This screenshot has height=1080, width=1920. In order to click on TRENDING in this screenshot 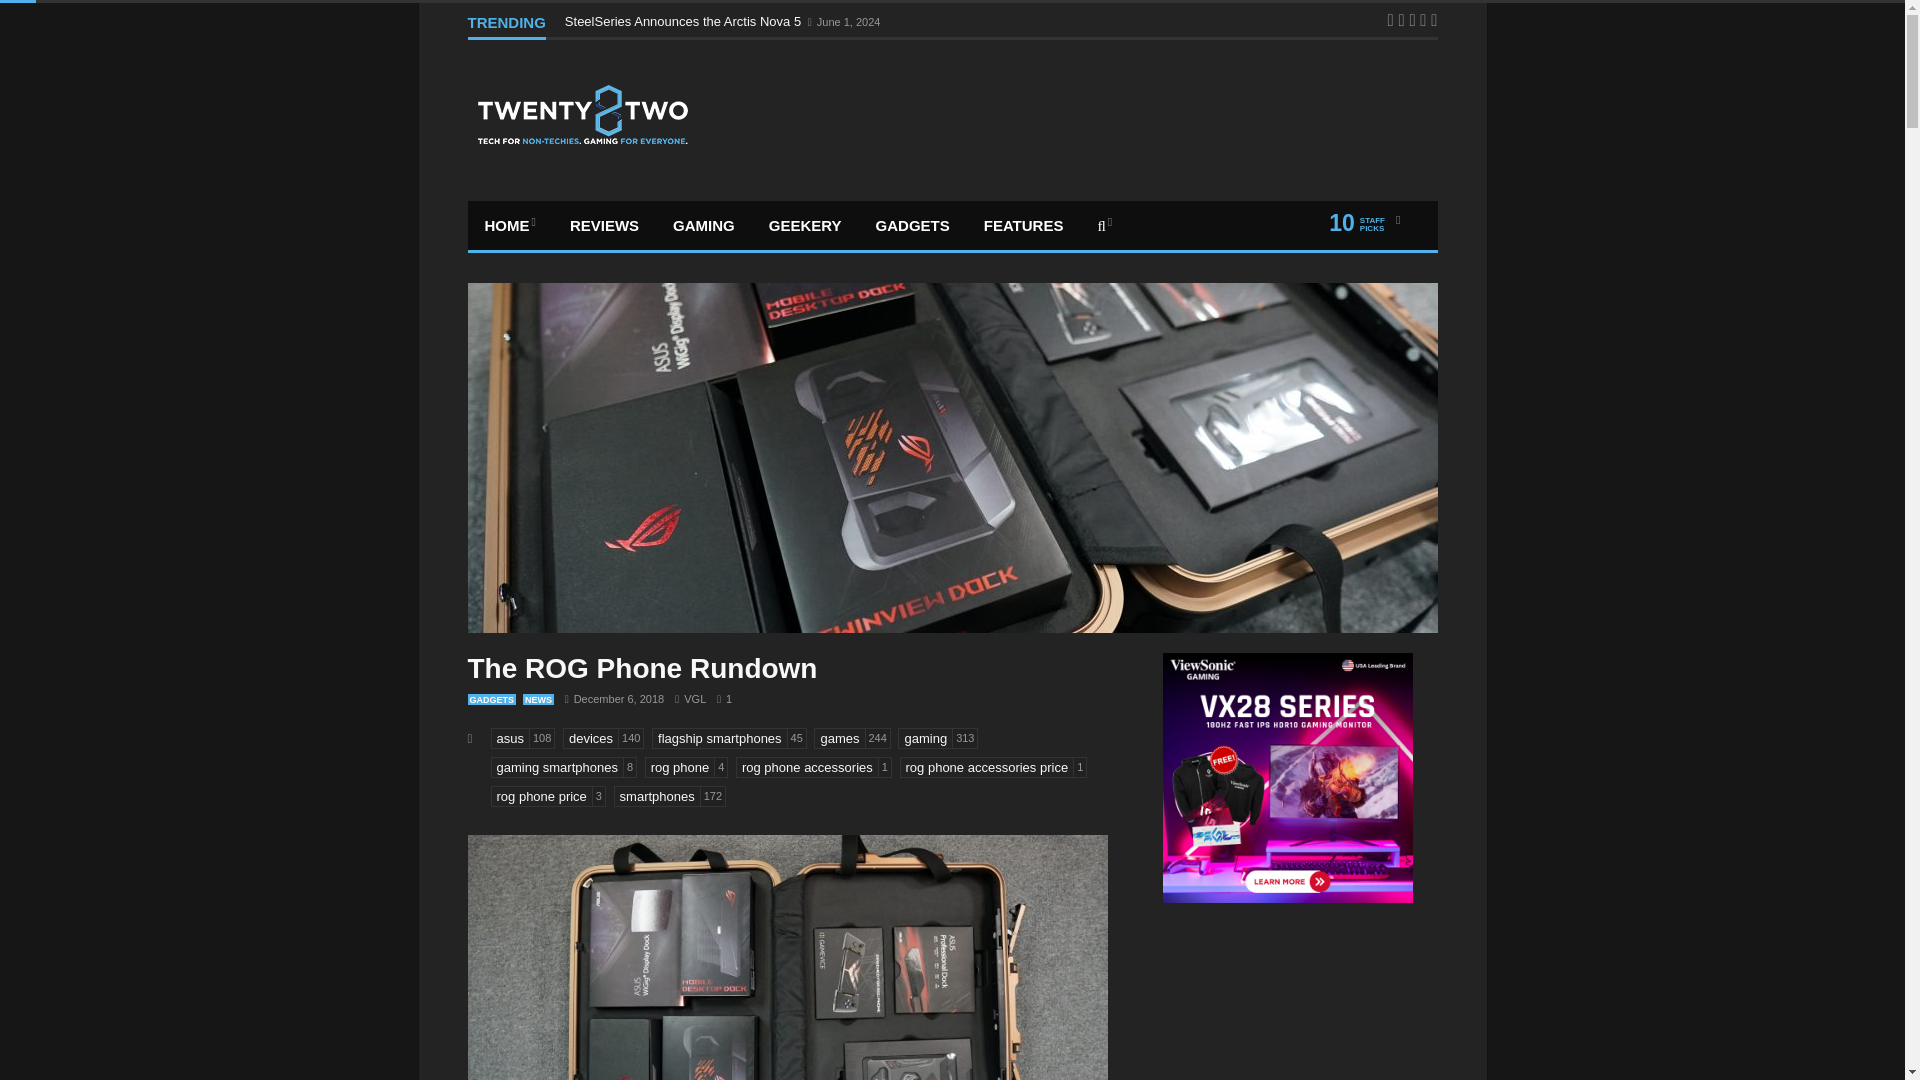, I will do `click(506, 27)`.